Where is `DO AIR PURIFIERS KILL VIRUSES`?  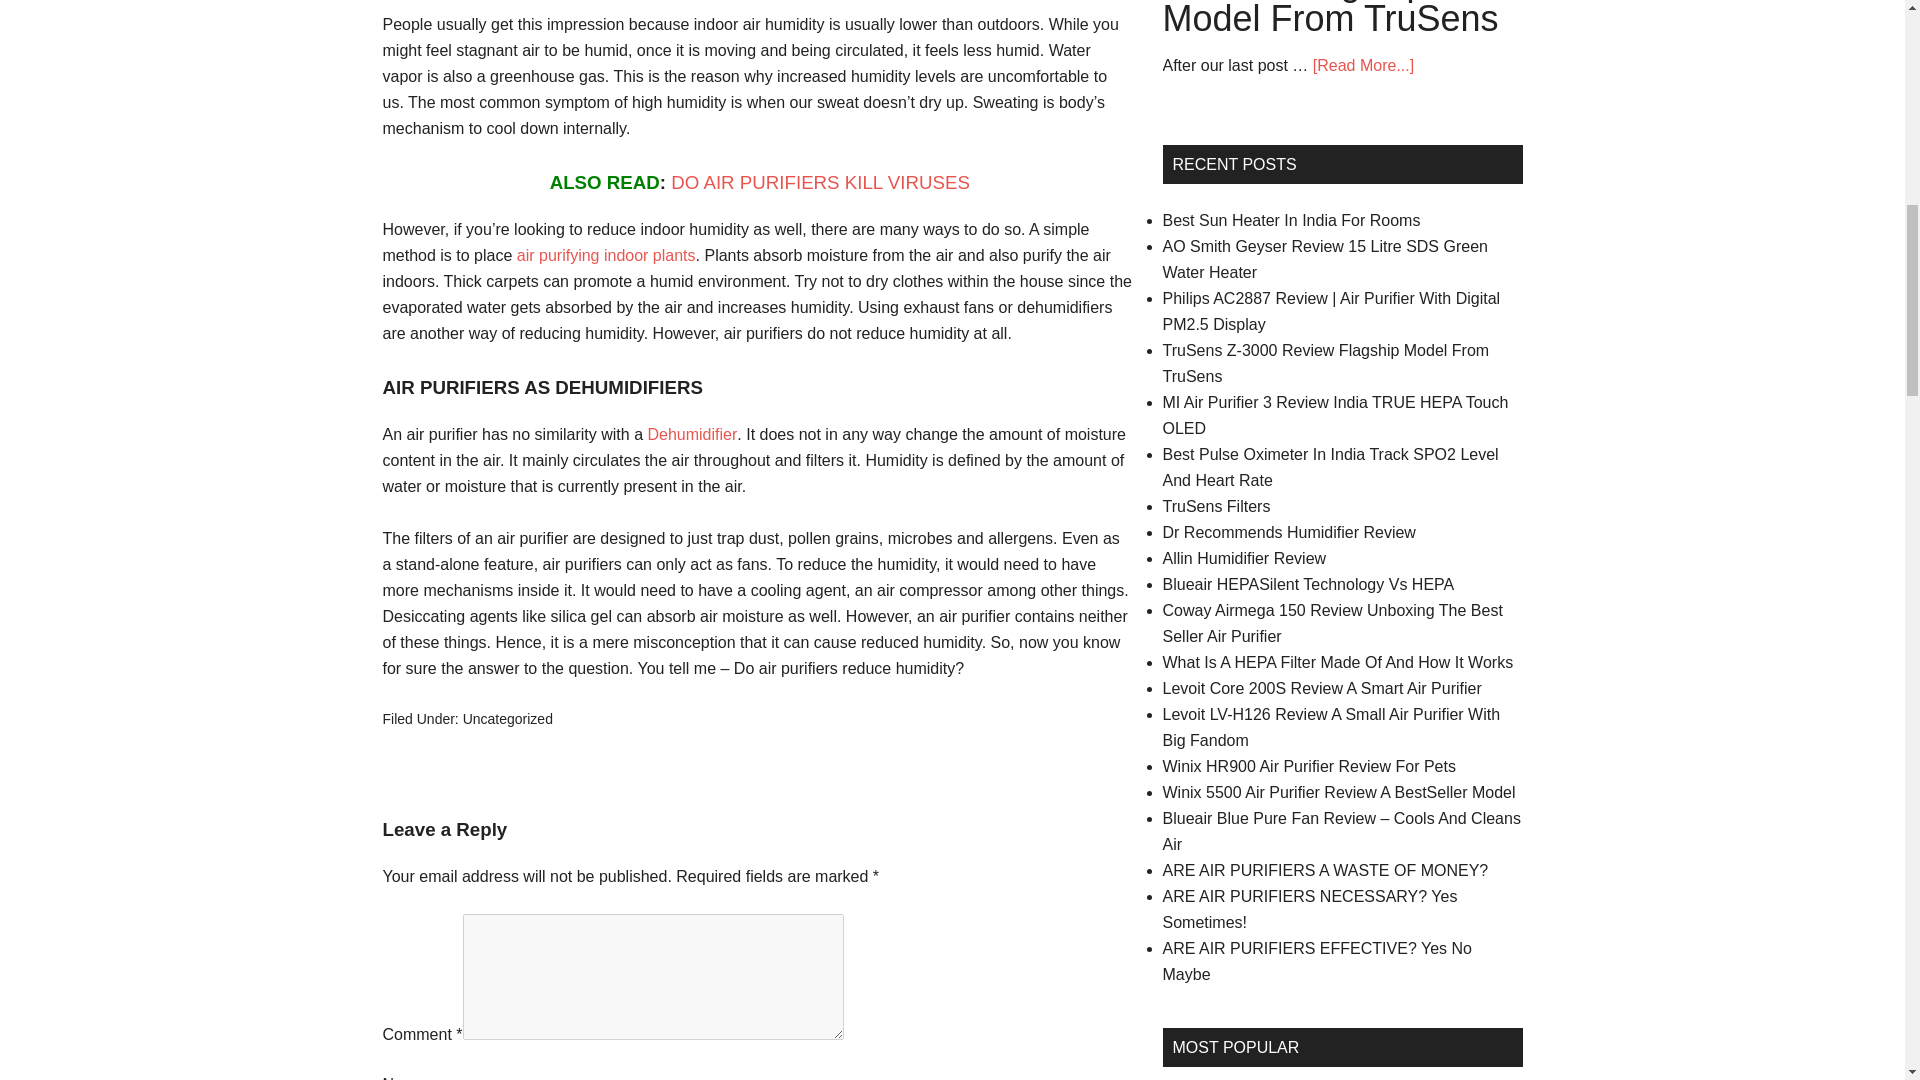 DO AIR PURIFIERS KILL VIRUSES is located at coordinates (820, 182).